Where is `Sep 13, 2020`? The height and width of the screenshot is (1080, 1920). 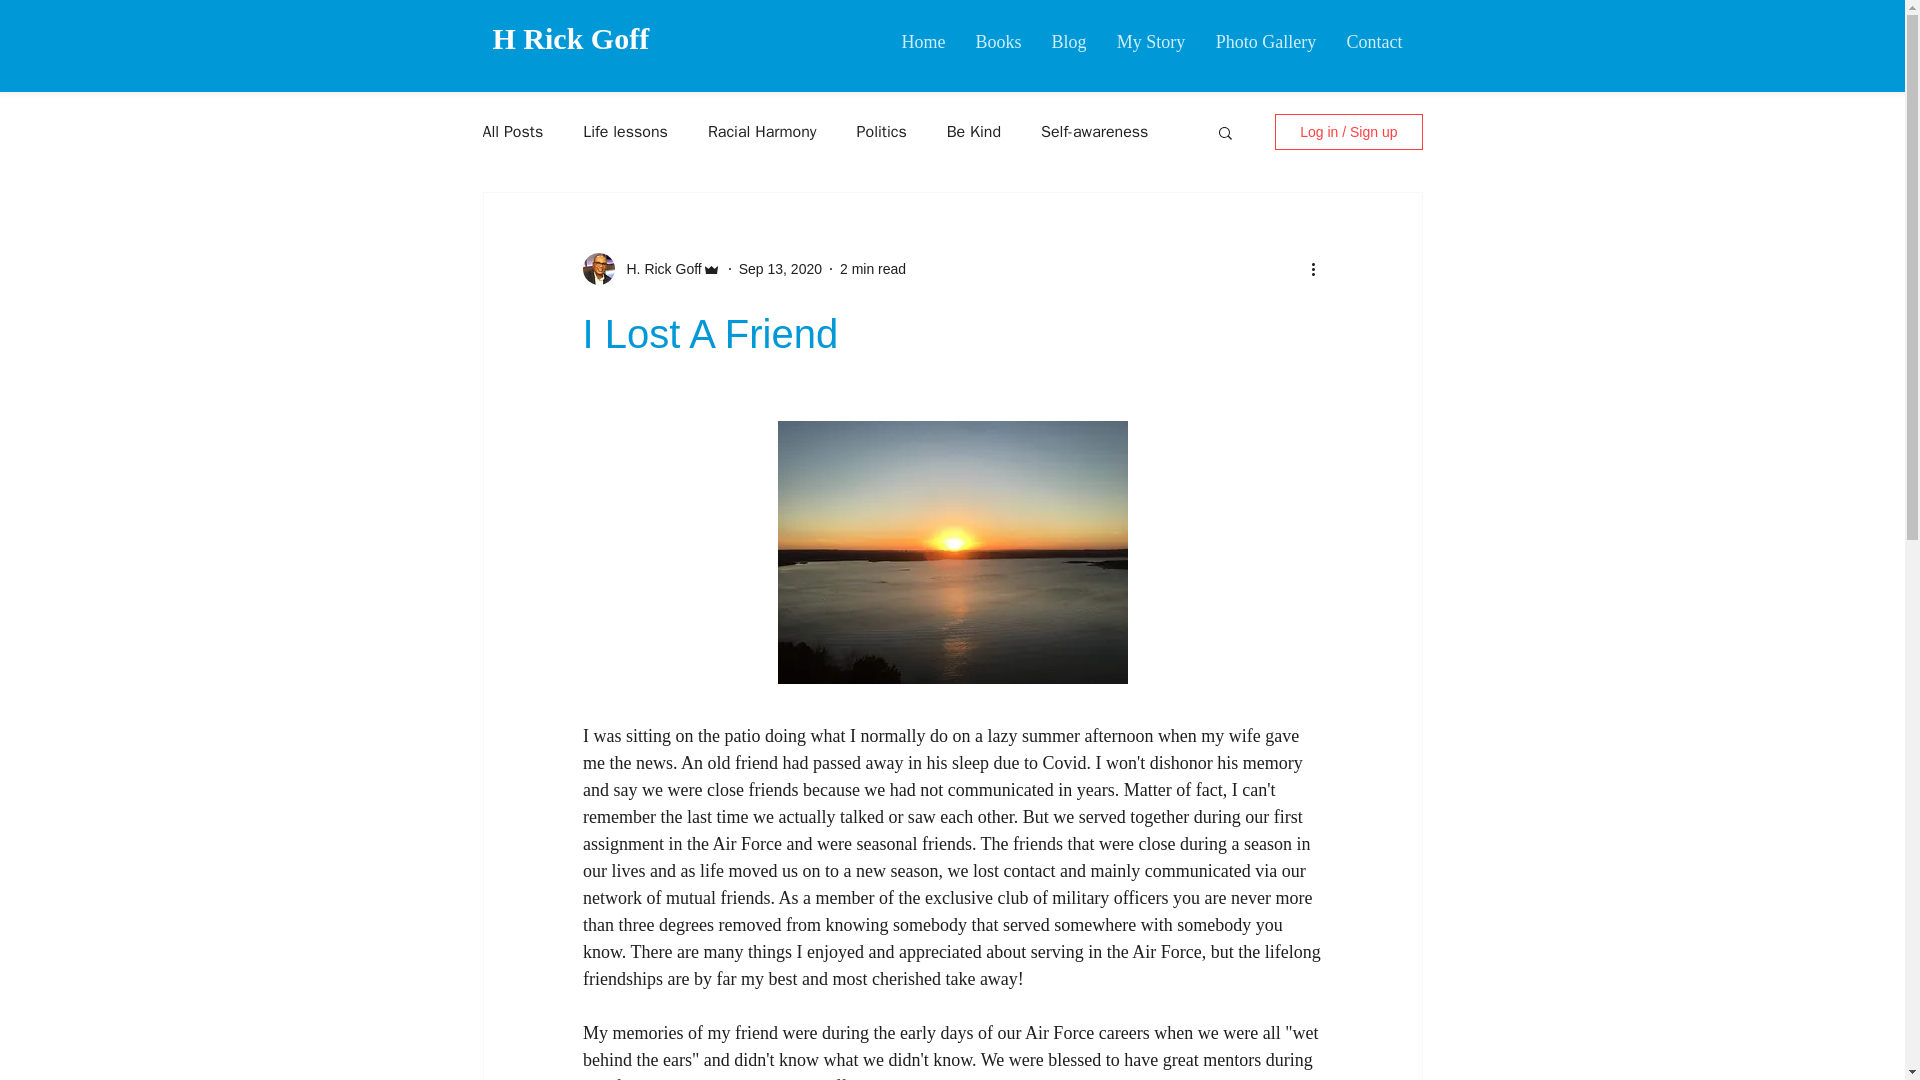 Sep 13, 2020 is located at coordinates (780, 268).